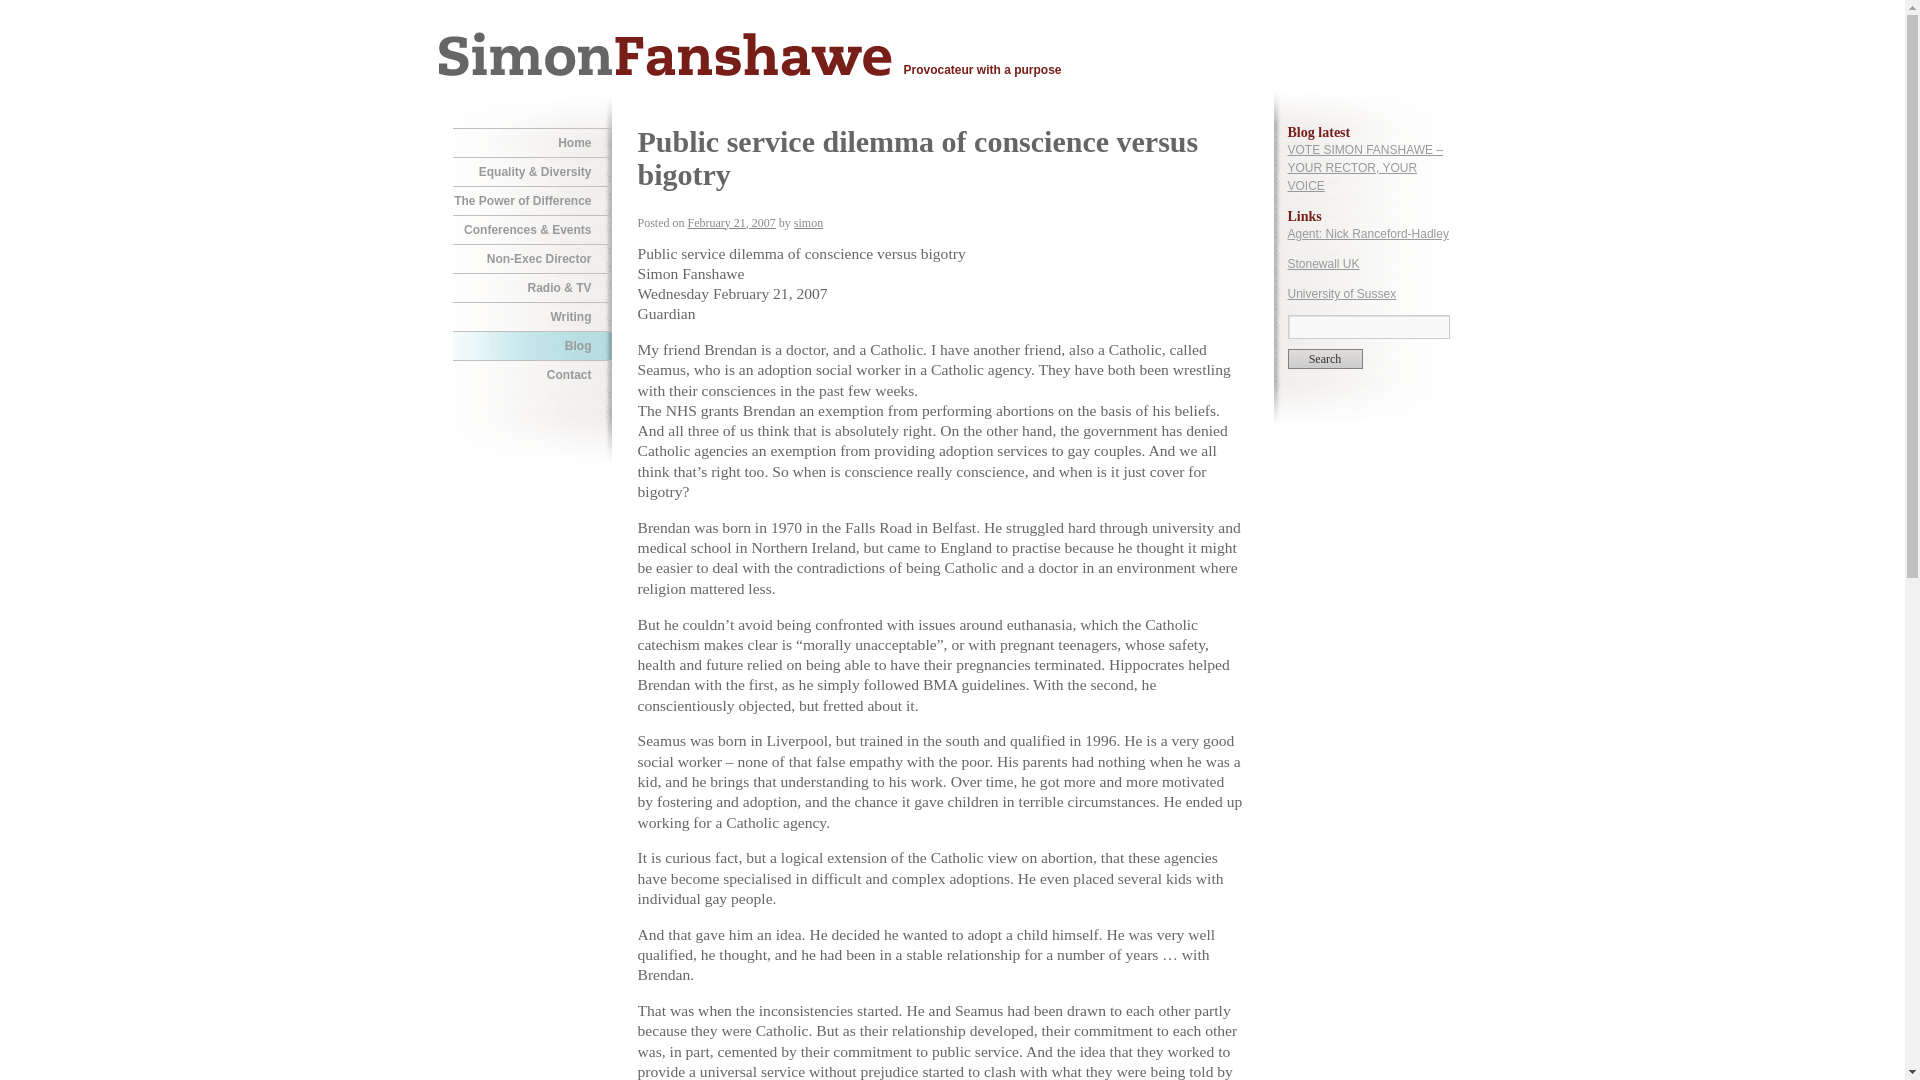 The width and height of the screenshot is (1920, 1080). What do you see at coordinates (530, 345) in the screenshot?
I see `Blog` at bounding box center [530, 345].